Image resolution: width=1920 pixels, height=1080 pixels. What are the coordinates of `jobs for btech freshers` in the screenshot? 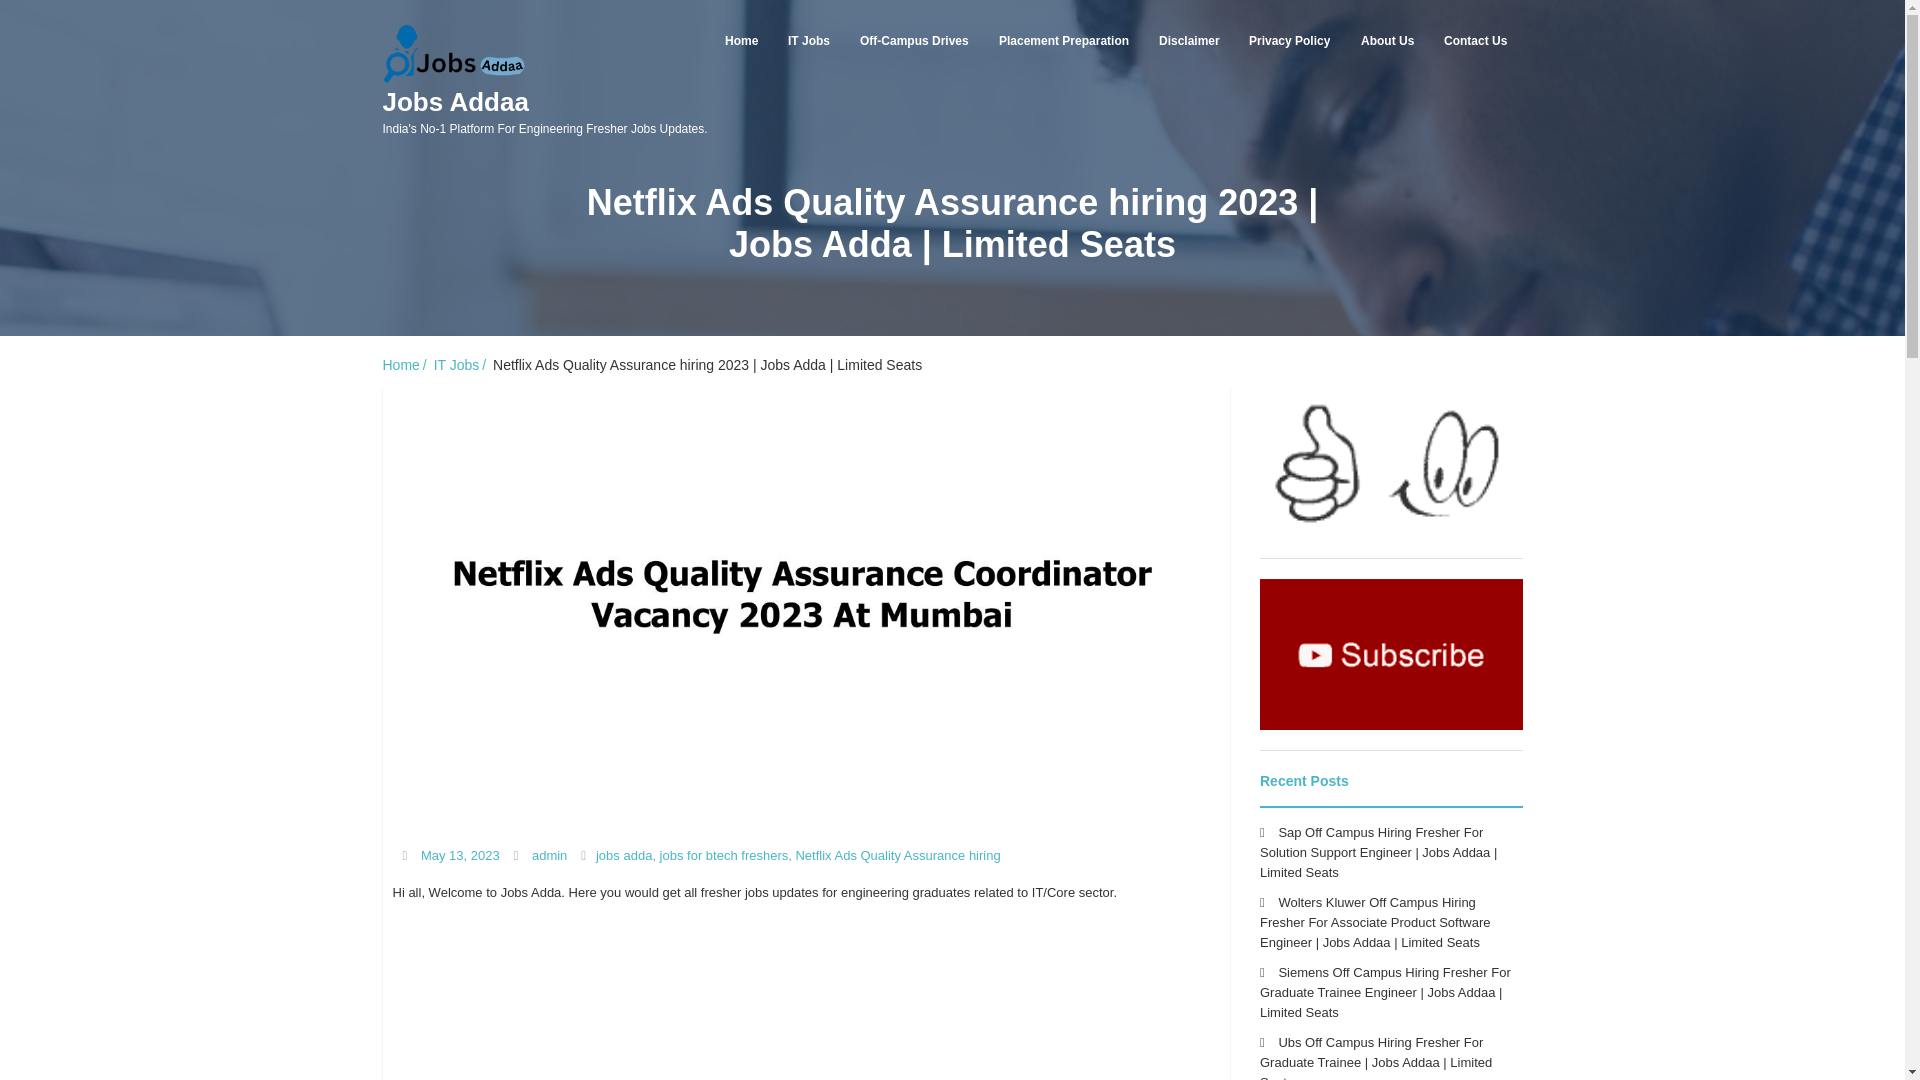 It's located at (724, 854).